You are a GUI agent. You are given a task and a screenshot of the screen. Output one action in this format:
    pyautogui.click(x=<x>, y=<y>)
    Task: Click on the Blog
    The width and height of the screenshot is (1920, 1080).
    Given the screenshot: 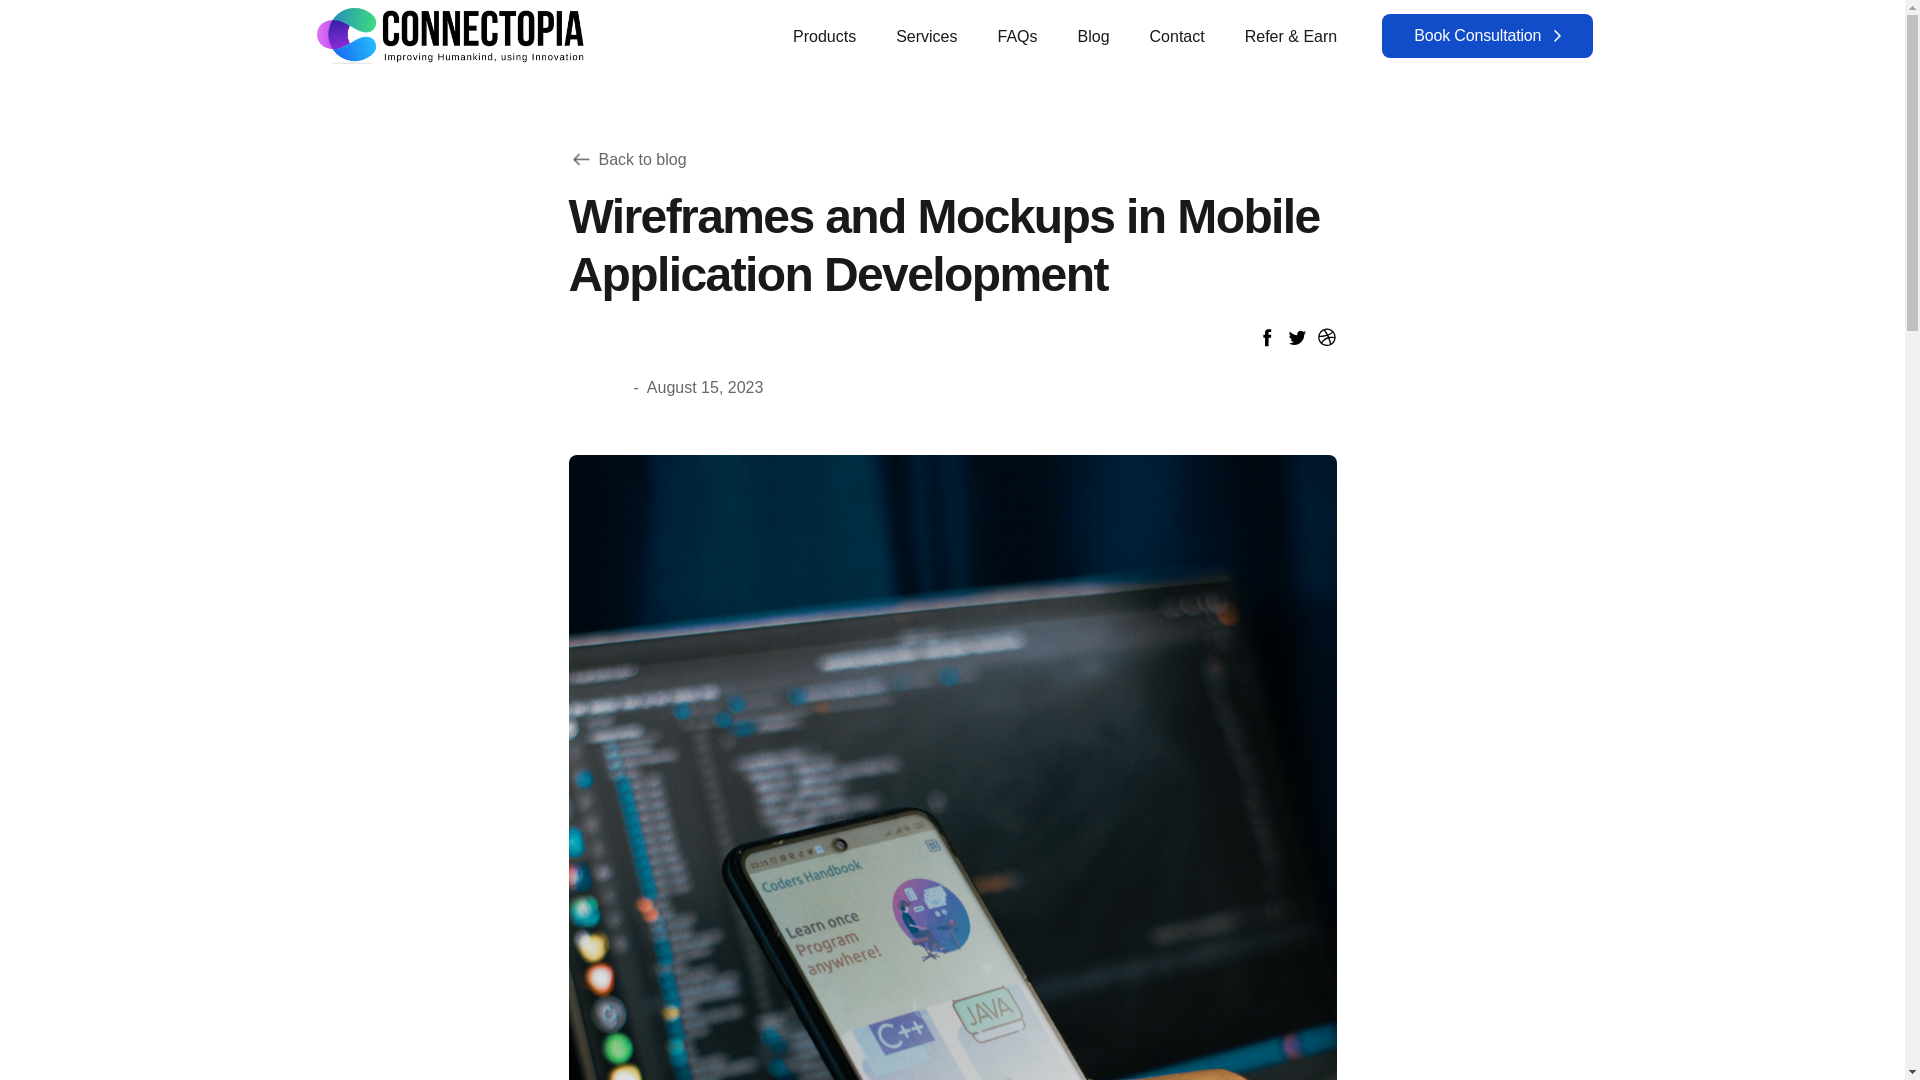 What is the action you would take?
    pyautogui.click(x=1093, y=37)
    